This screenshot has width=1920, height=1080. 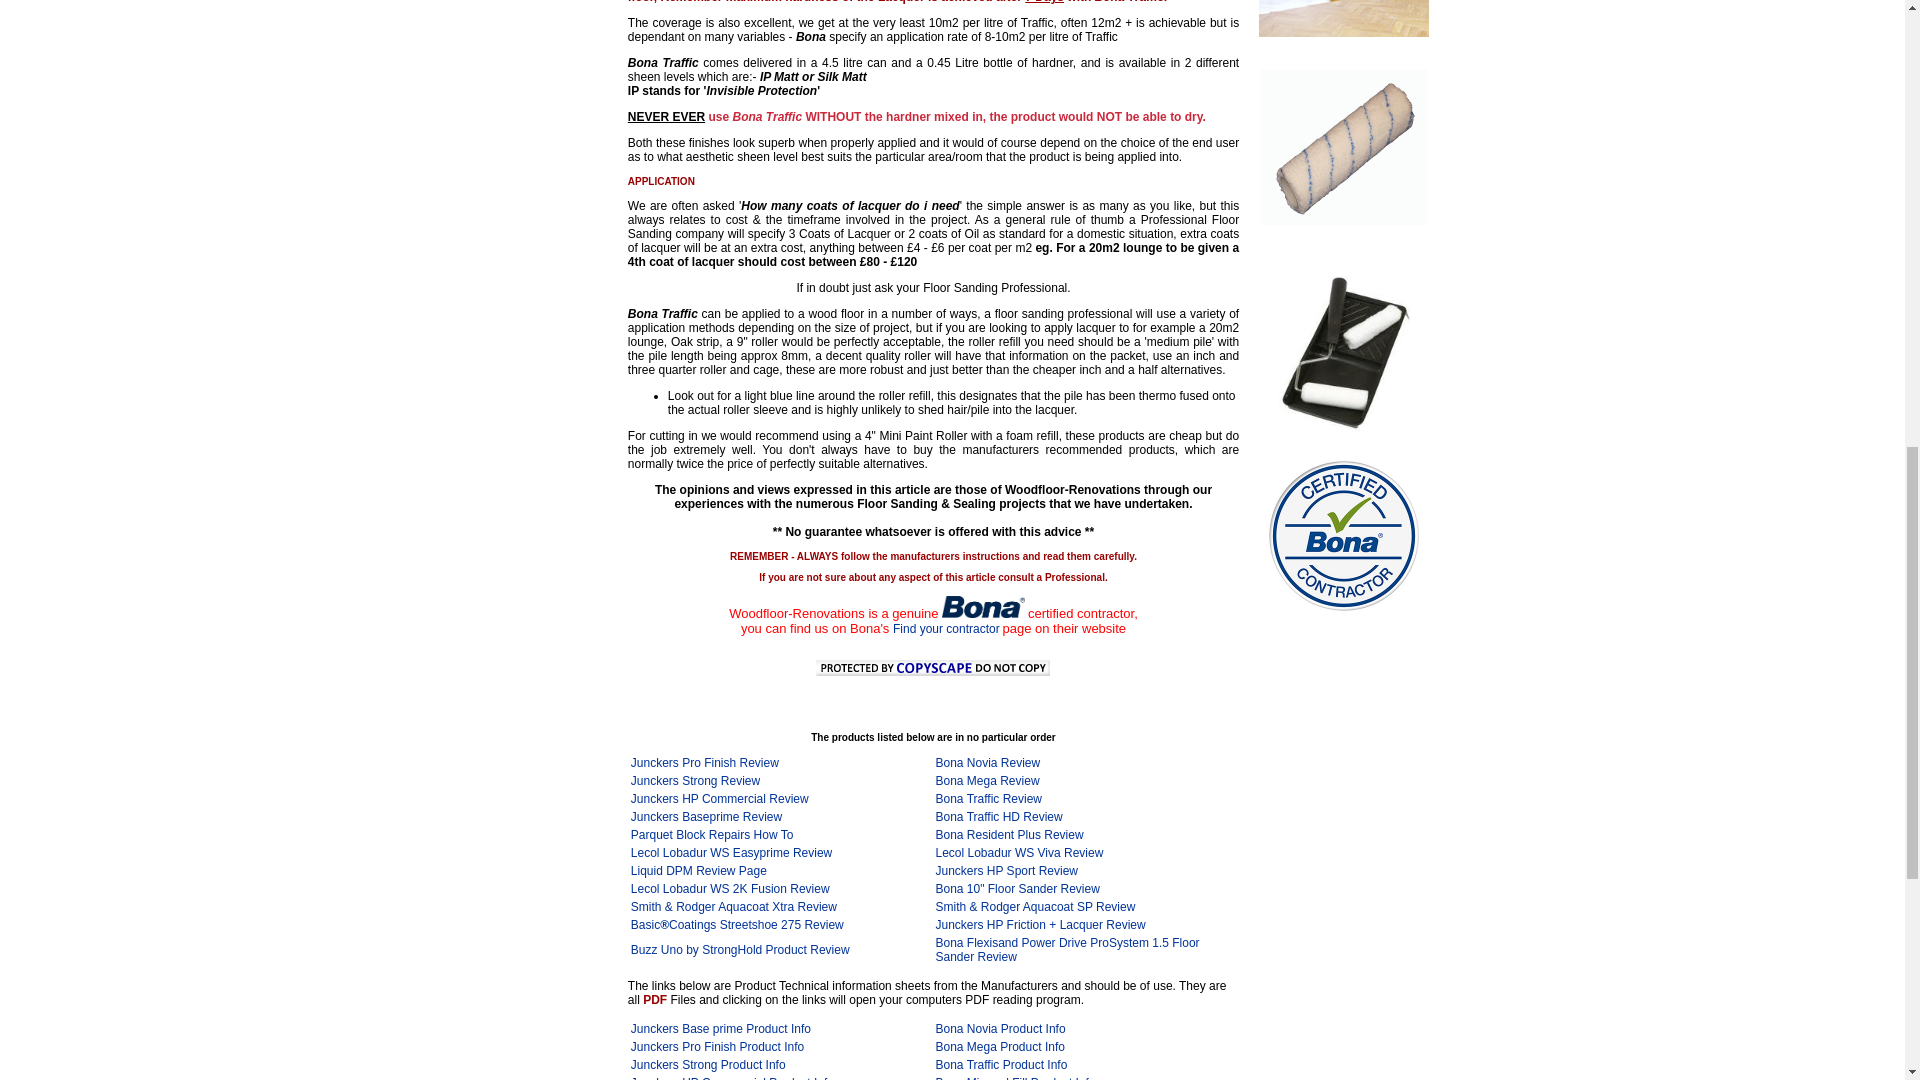 What do you see at coordinates (720, 798) in the screenshot?
I see `Junckers HP Commercial Review` at bounding box center [720, 798].